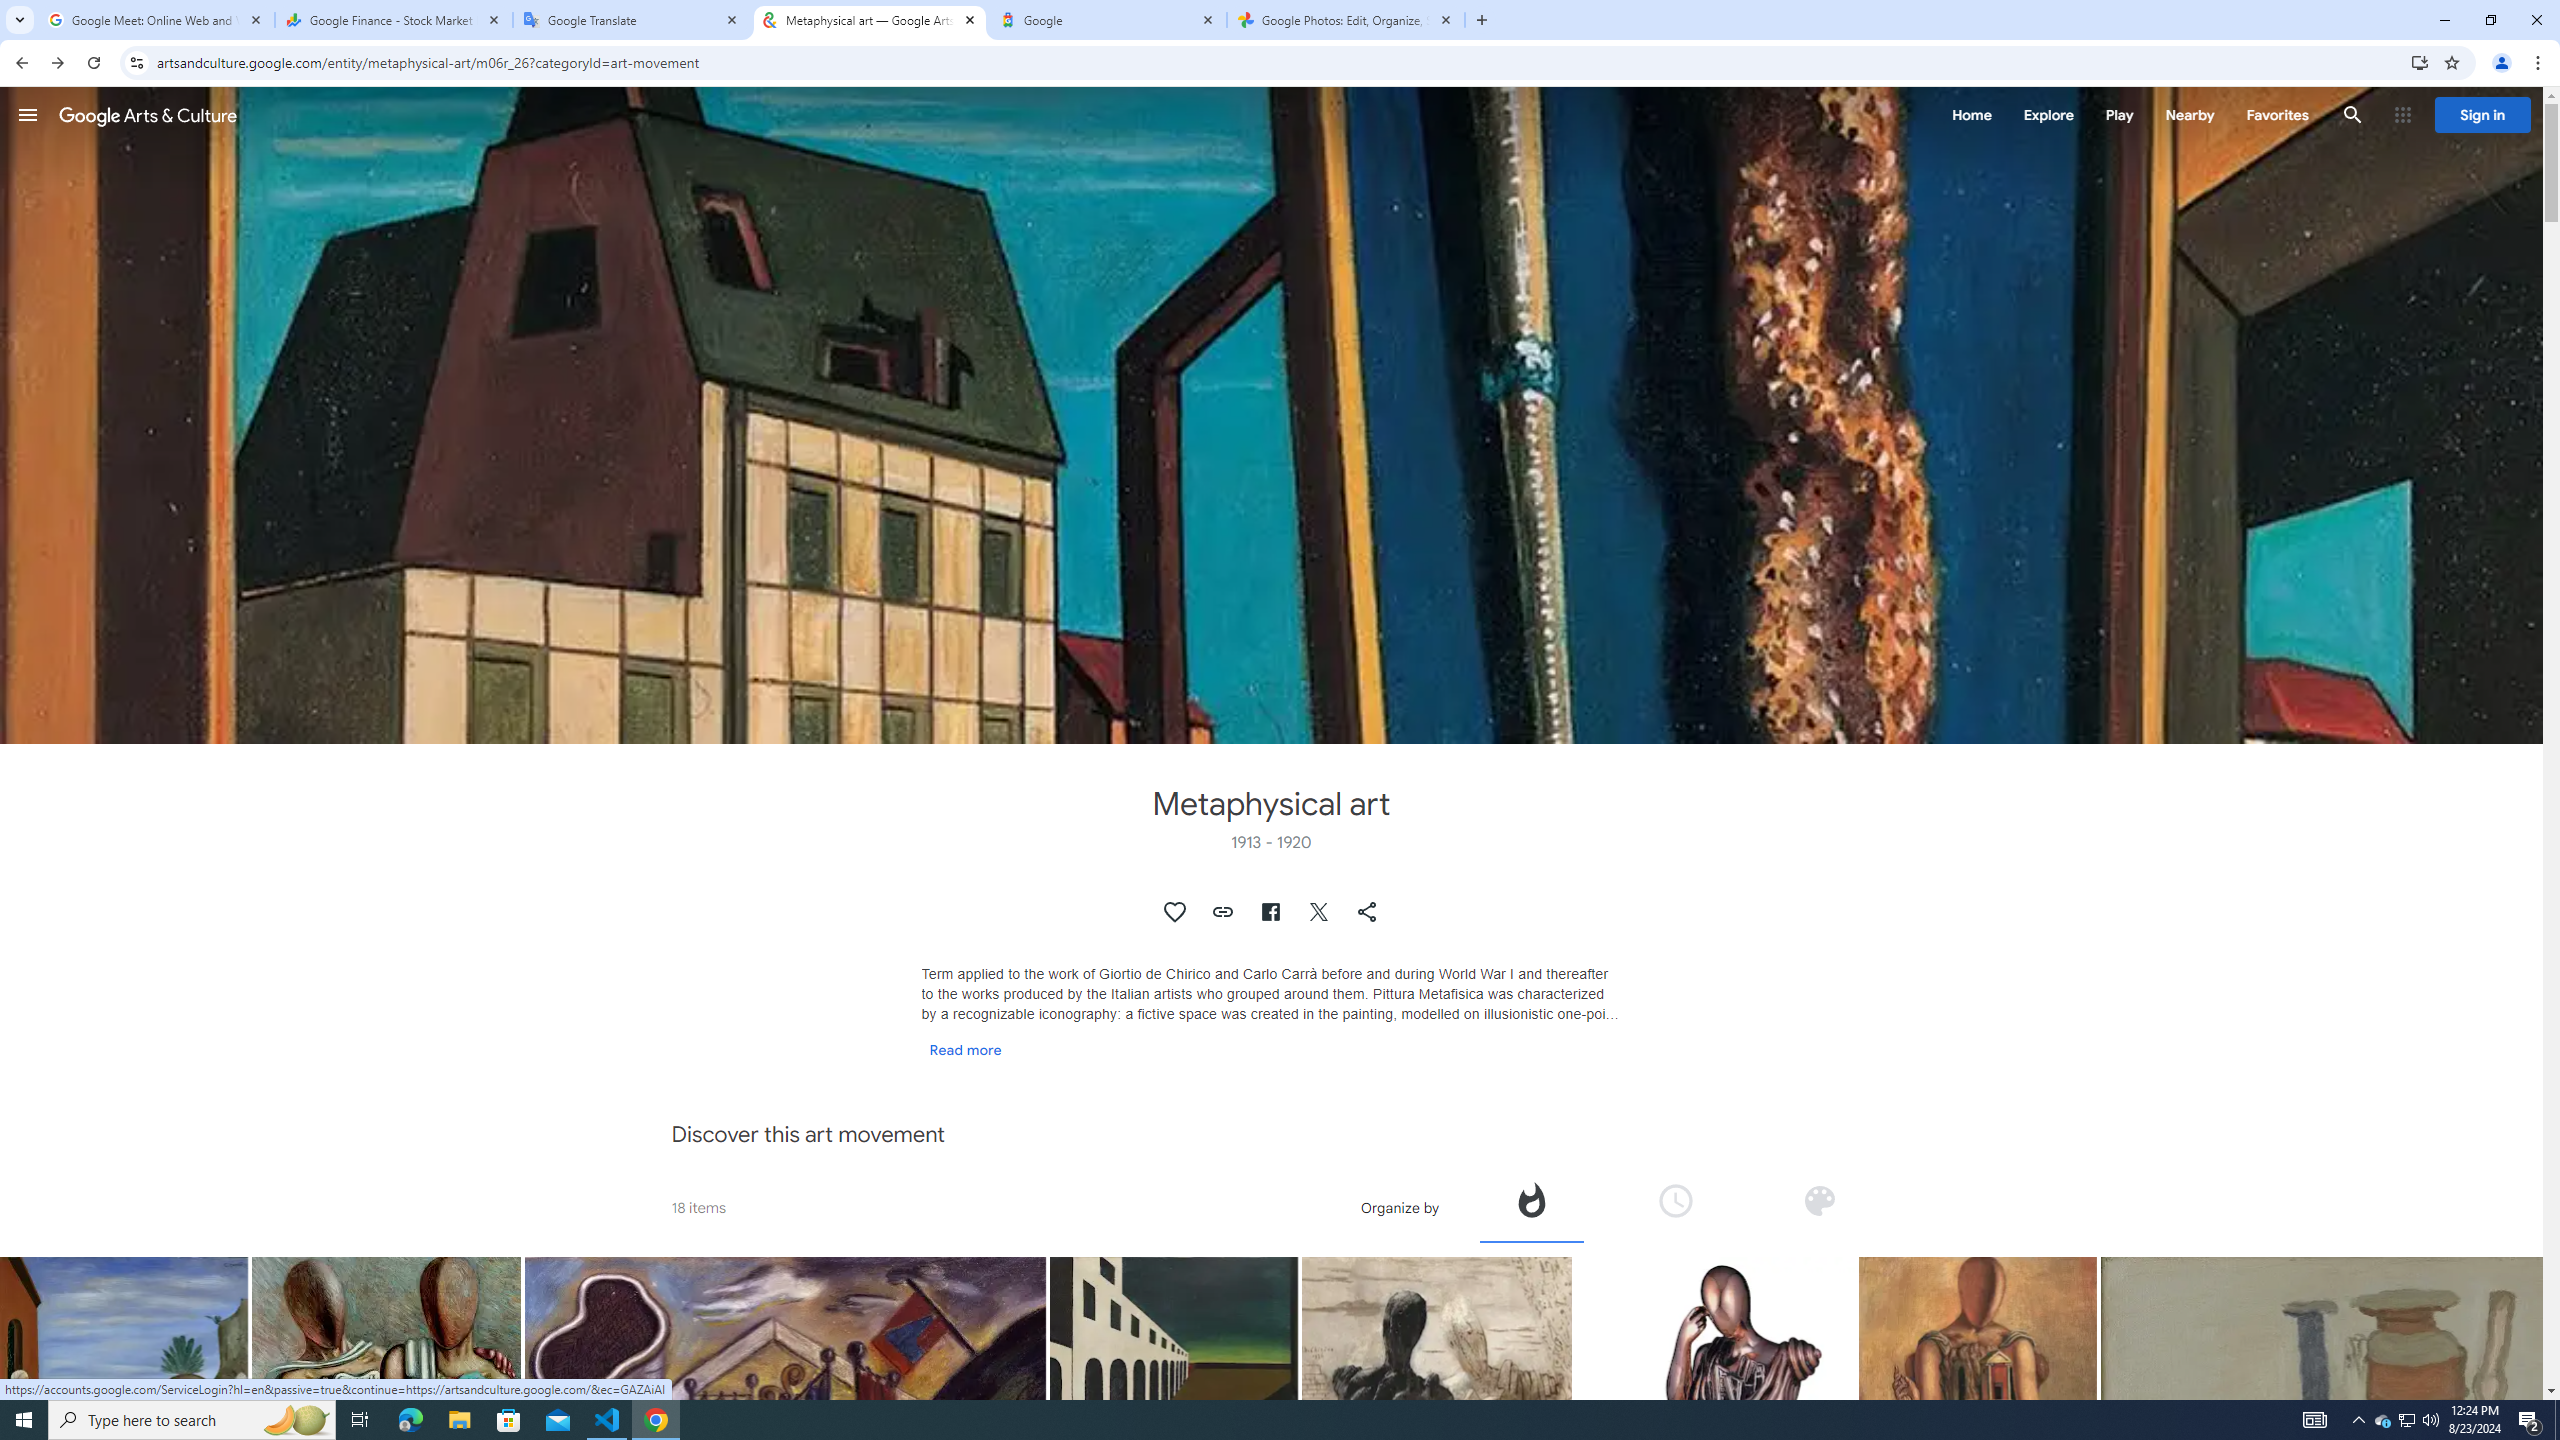 This screenshot has width=2560, height=1440. I want to click on Chrome, so click(2540, 63).